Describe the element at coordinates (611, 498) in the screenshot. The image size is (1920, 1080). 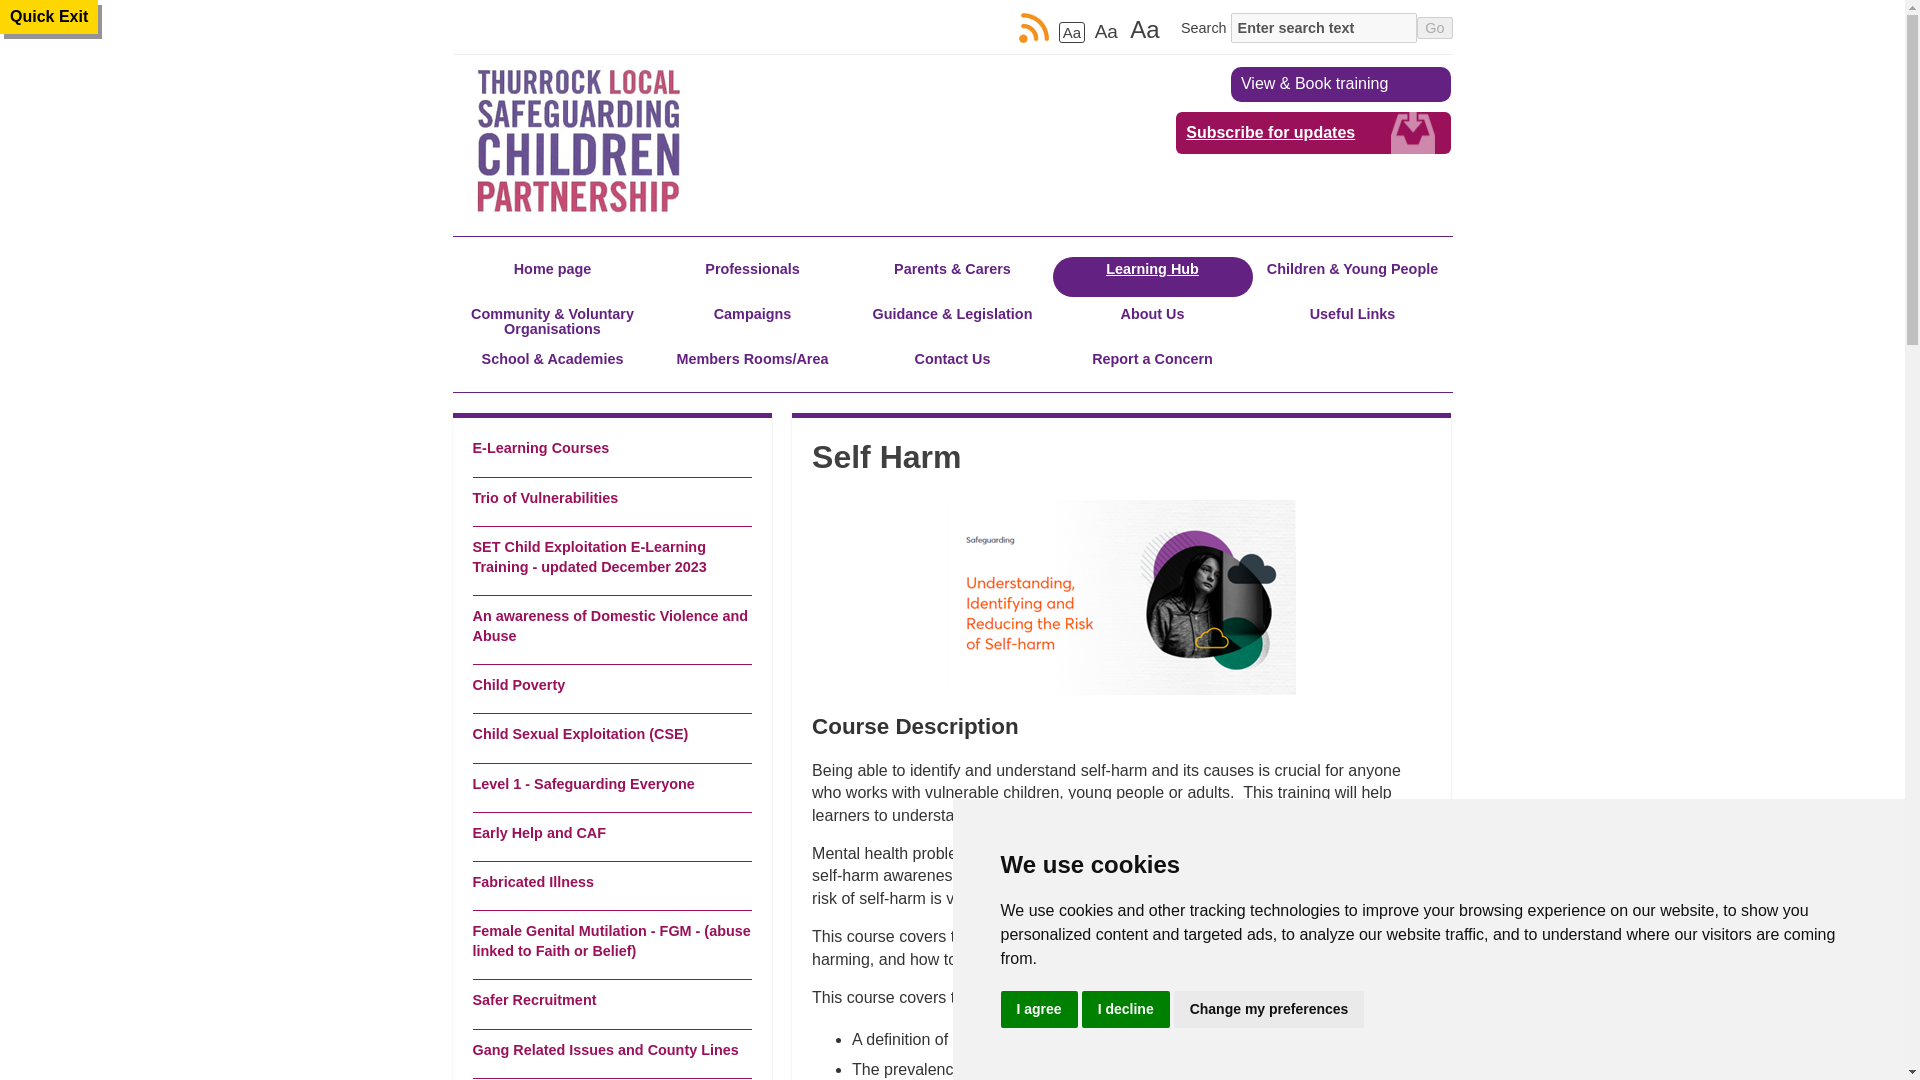
I see `Trio of Vulnerabilities` at that location.